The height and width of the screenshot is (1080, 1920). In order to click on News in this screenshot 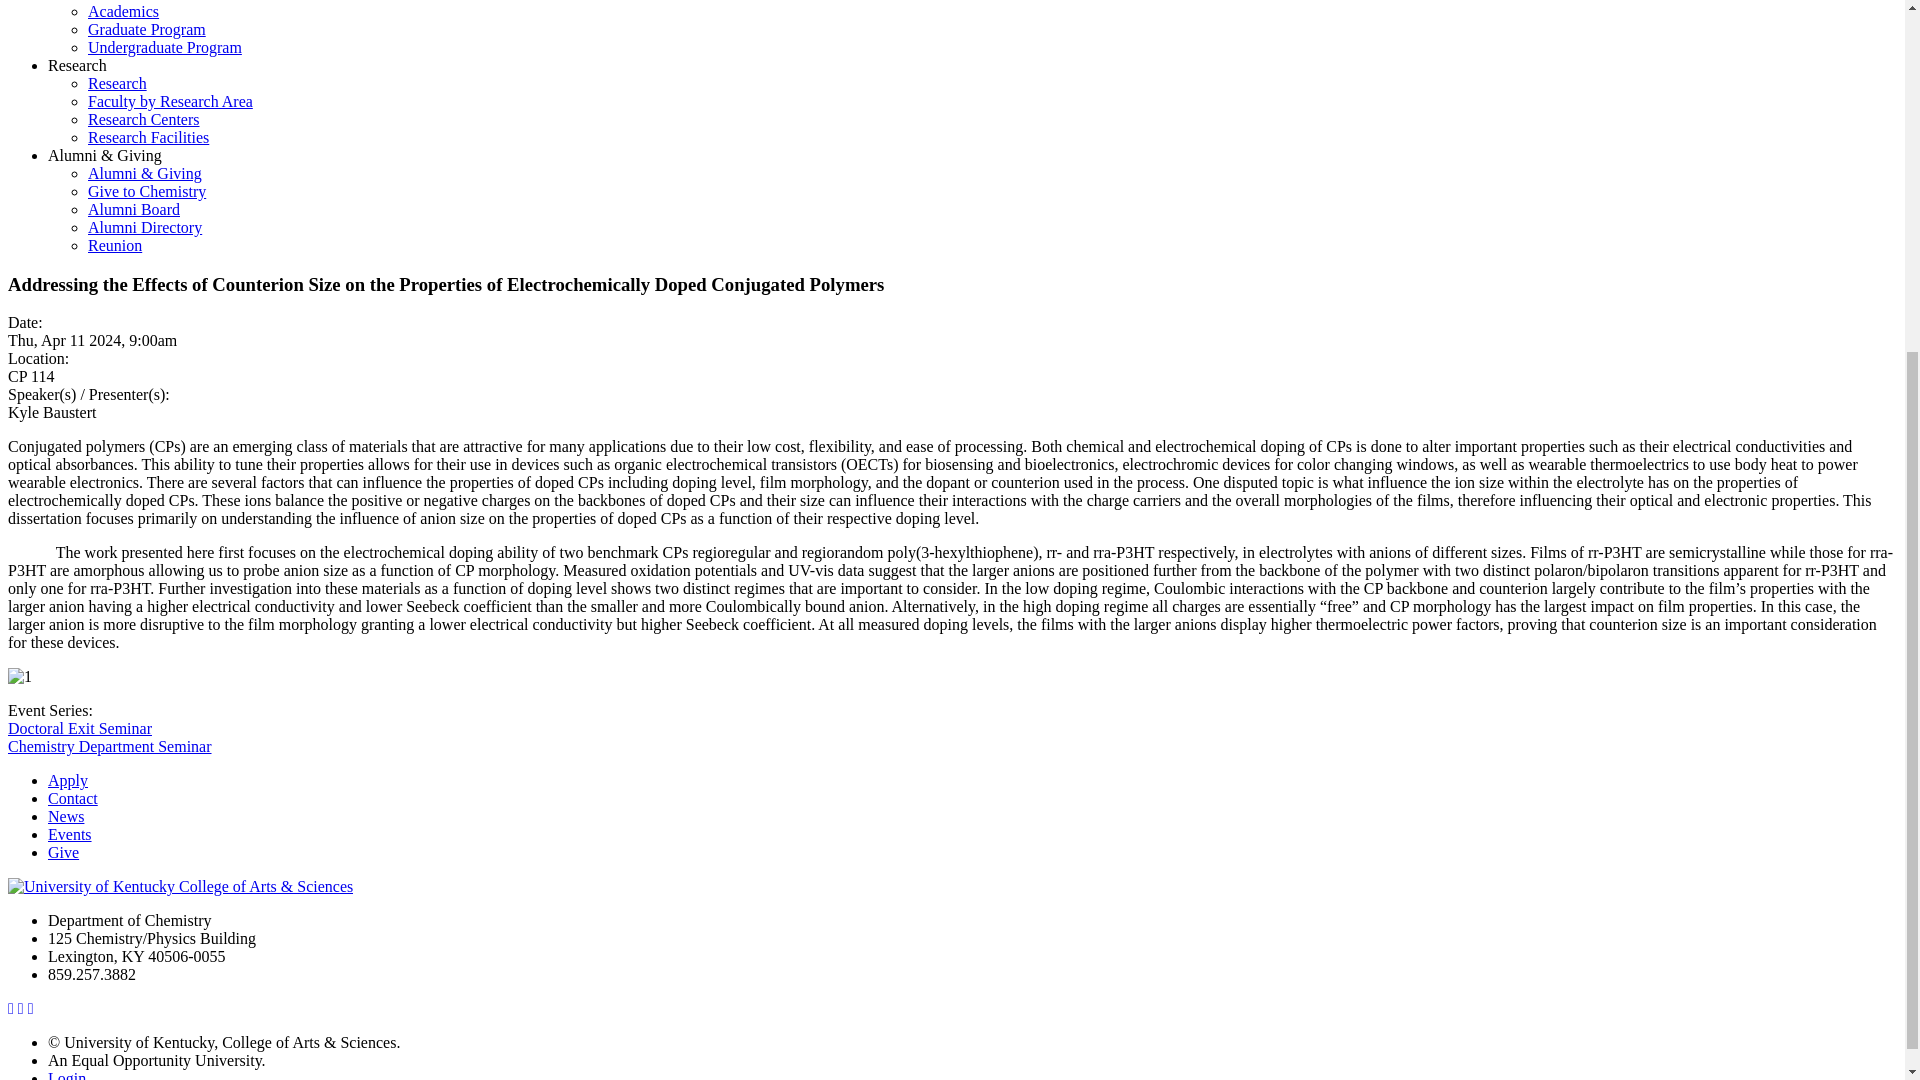, I will do `click(66, 816)`.